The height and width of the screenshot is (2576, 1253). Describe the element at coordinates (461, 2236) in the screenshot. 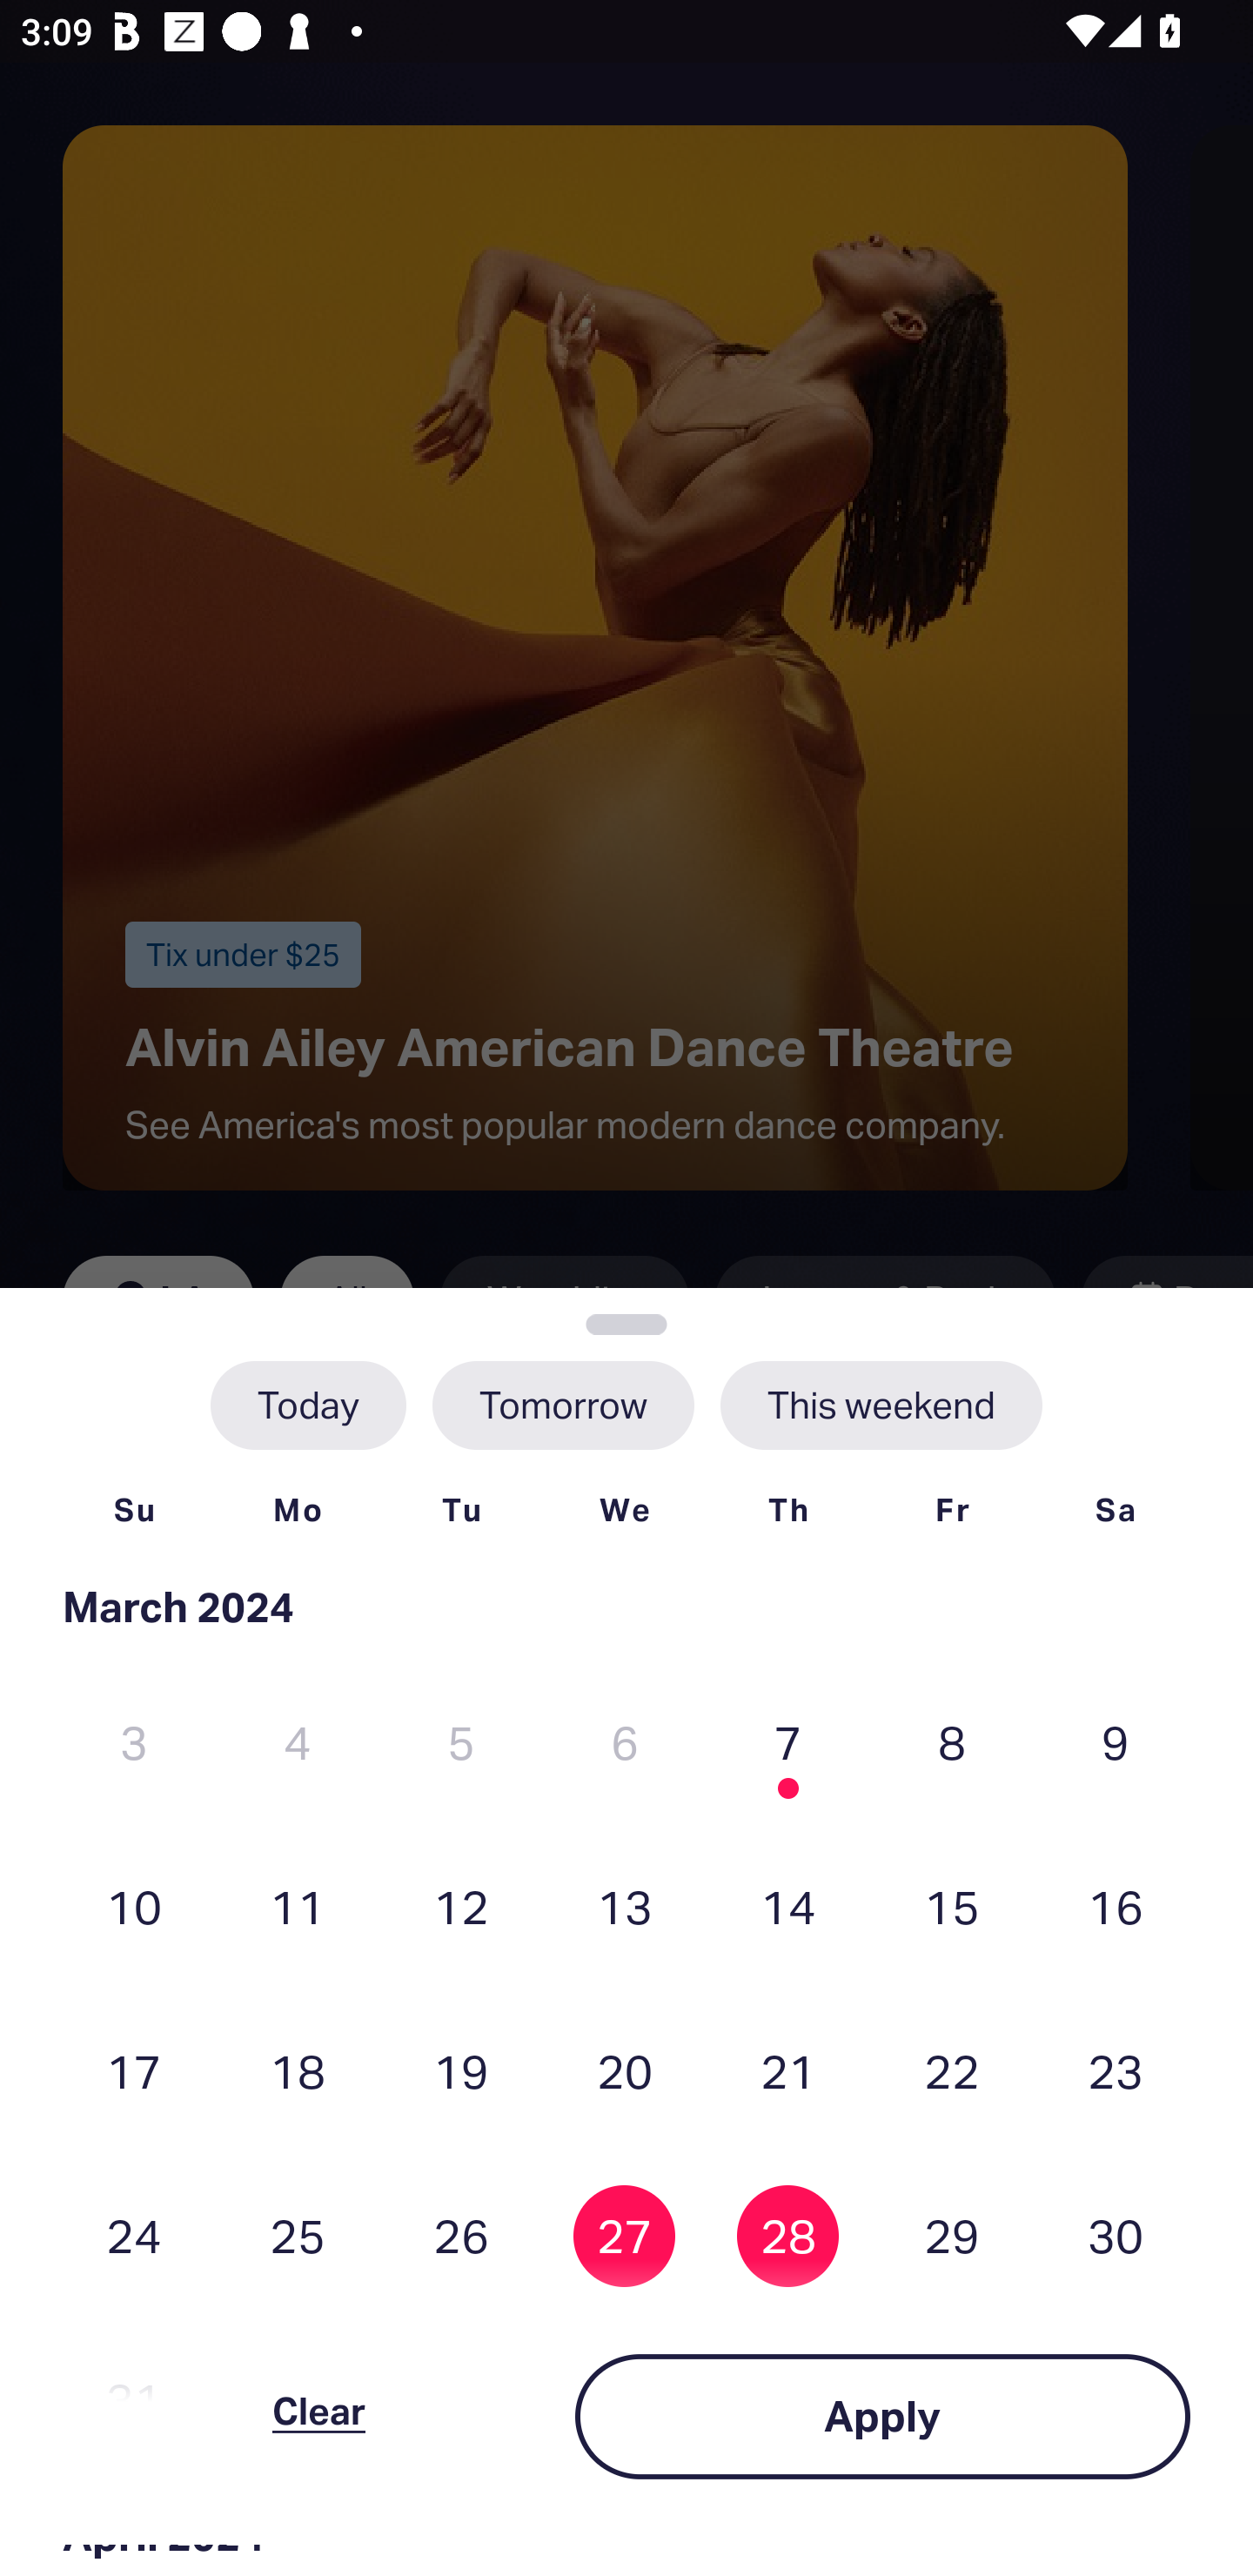

I see `26` at that location.